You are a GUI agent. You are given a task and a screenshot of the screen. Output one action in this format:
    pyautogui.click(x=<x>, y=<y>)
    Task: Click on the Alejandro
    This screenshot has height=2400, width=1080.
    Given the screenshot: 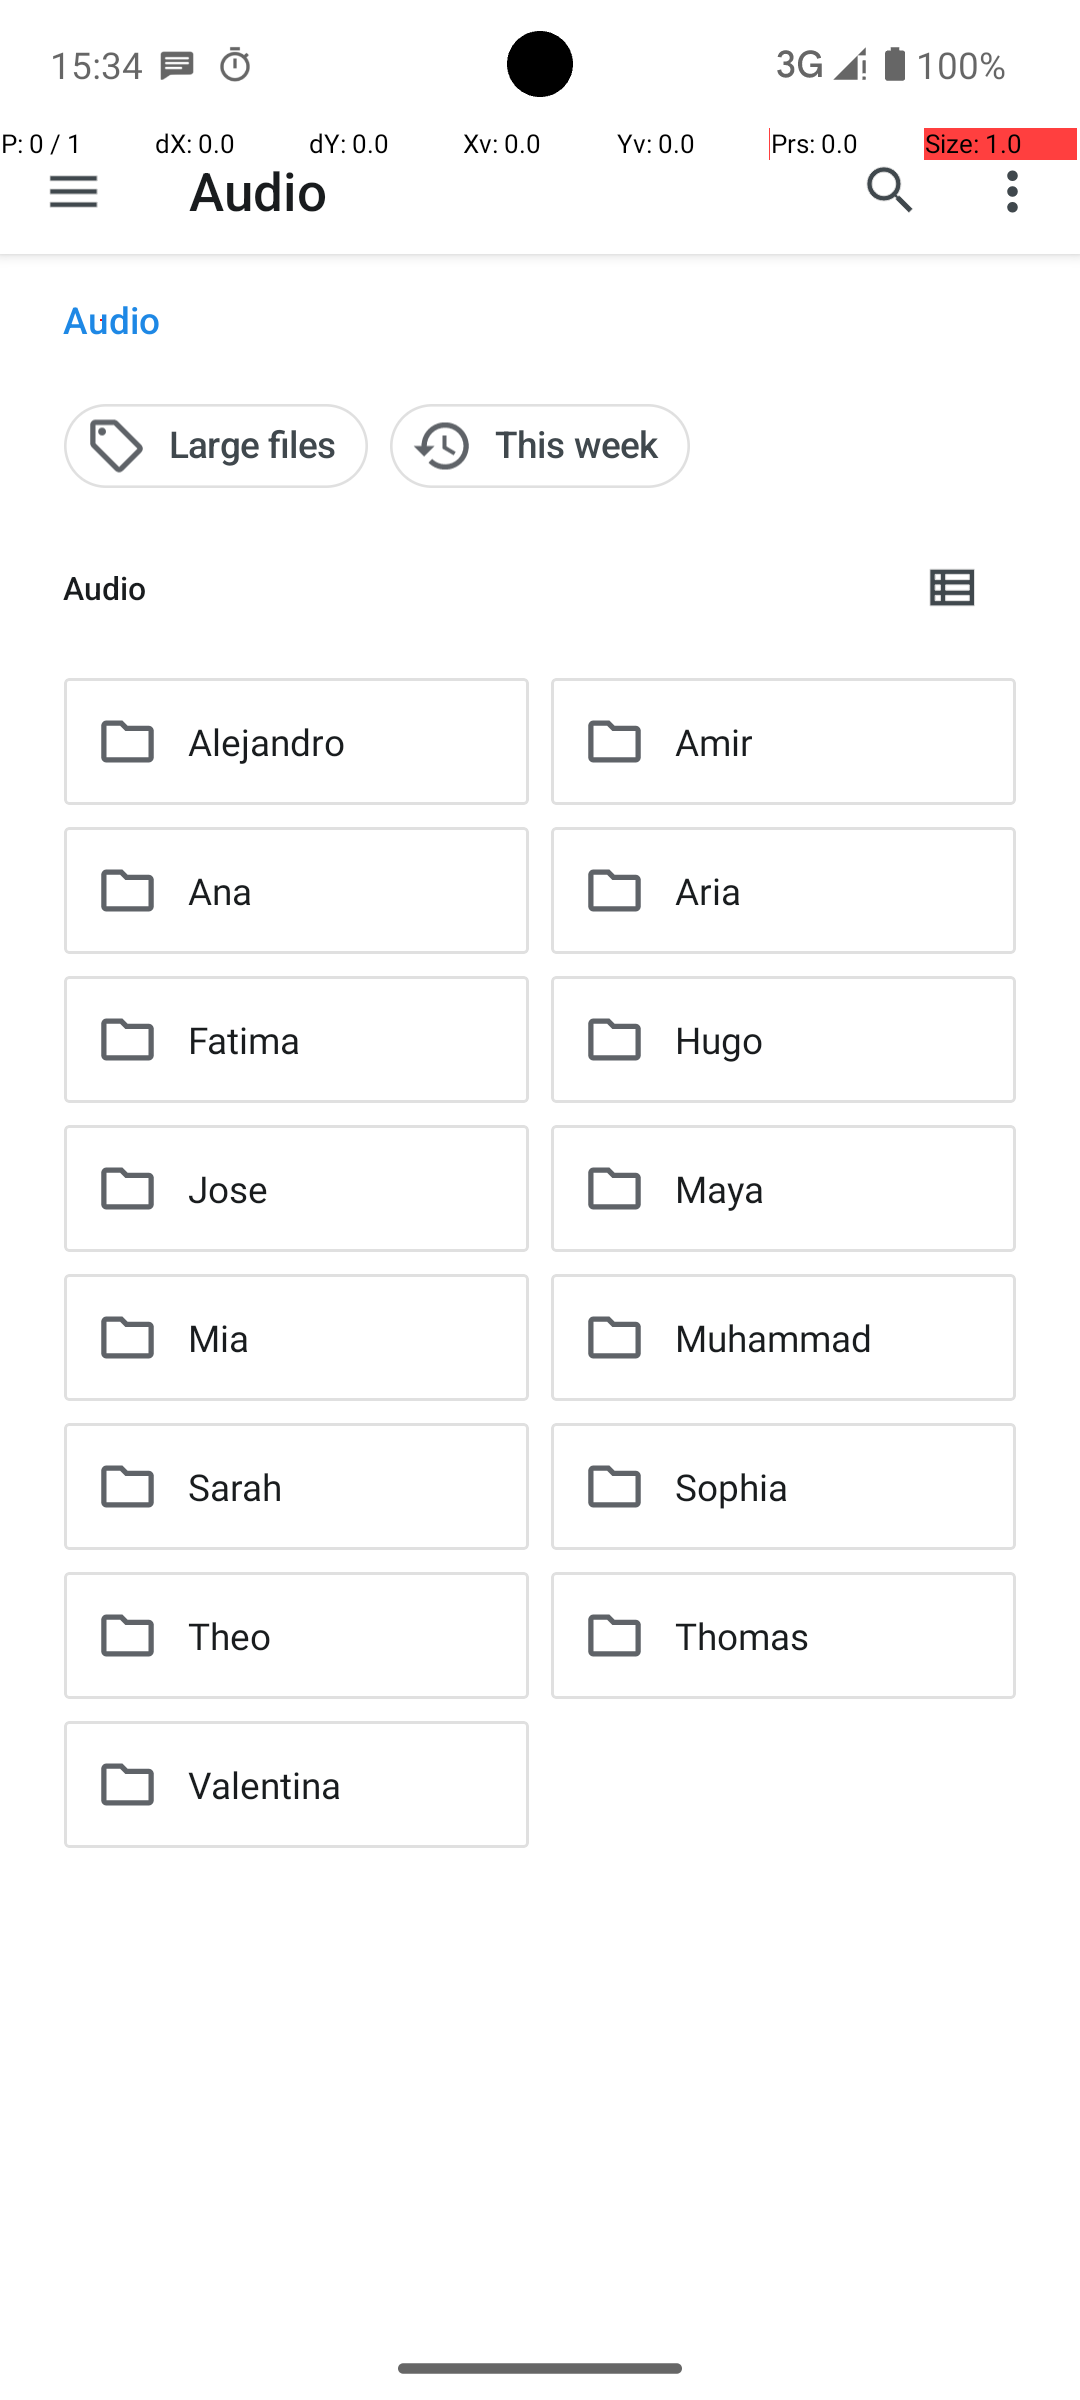 What is the action you would take?
    pyautogui.click(x=266, y=742)
    